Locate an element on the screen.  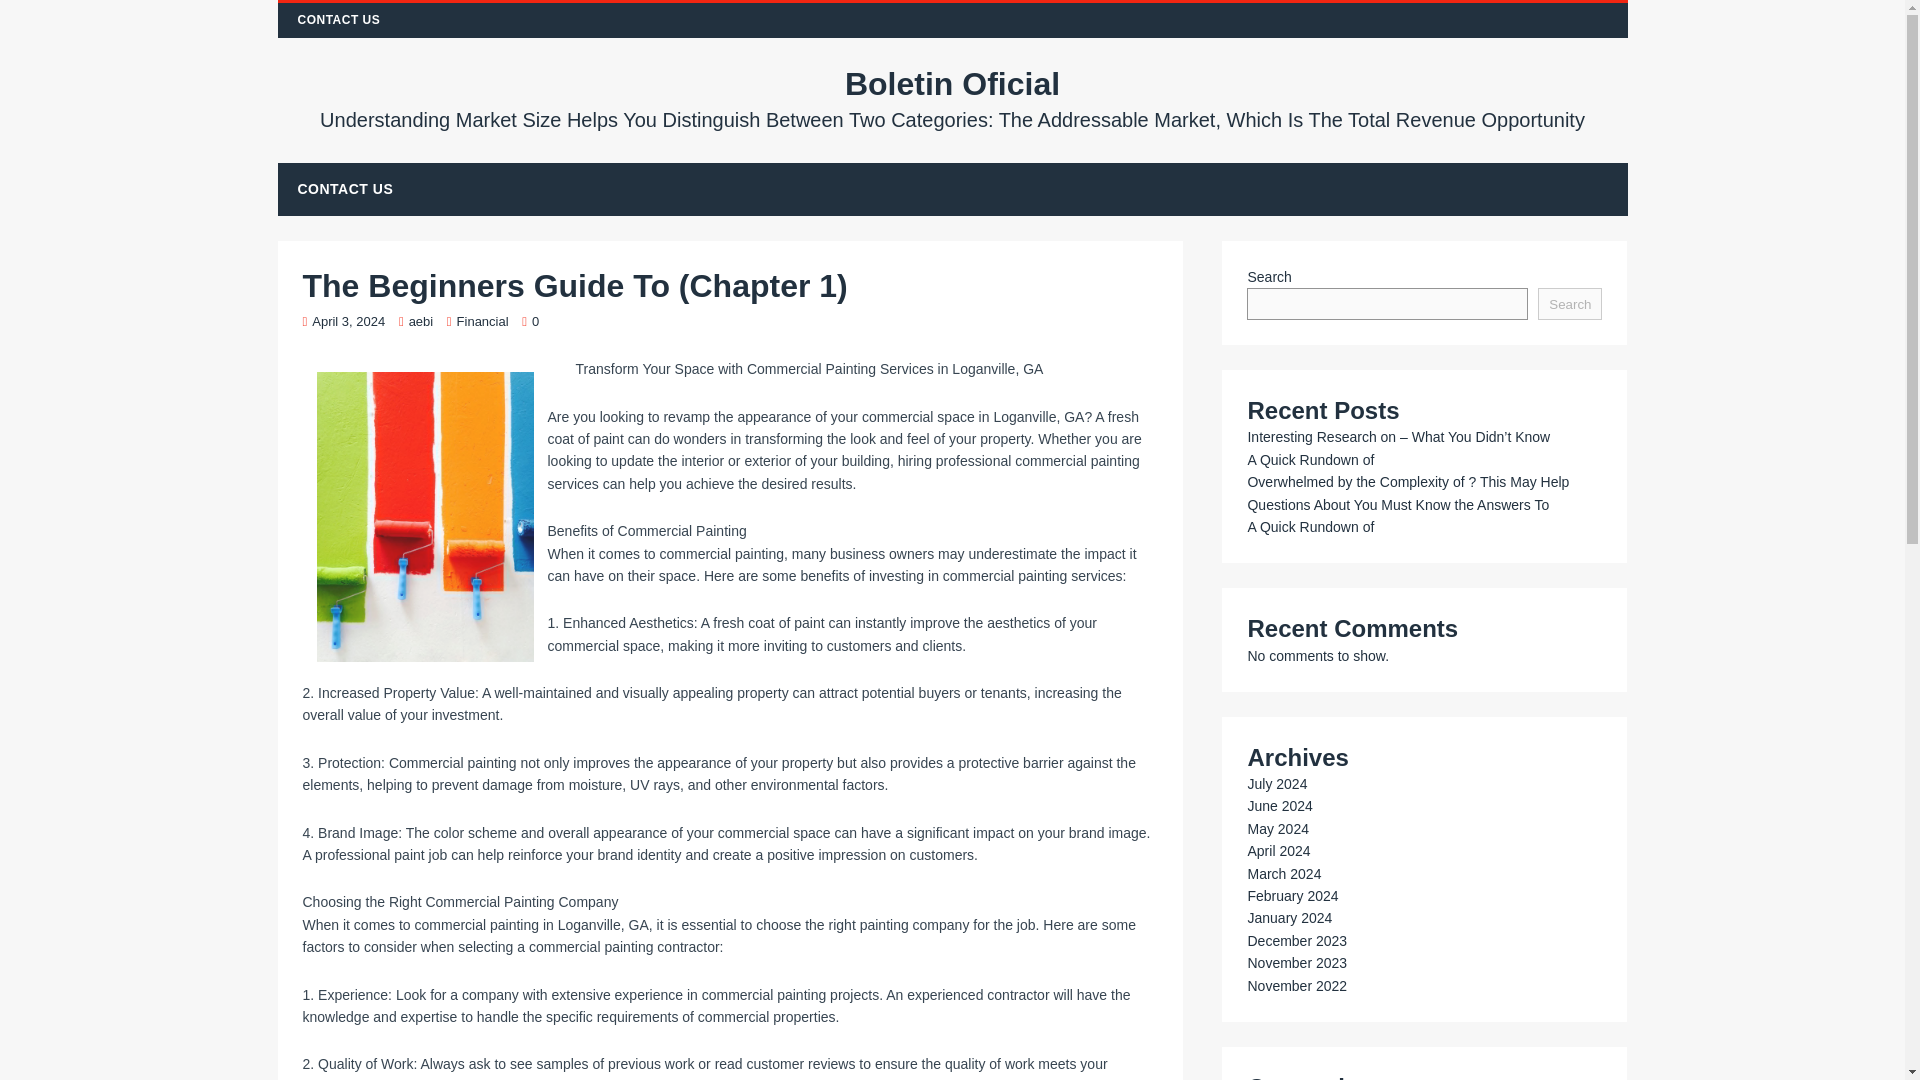
Overwhelmed by the Complexity of ? This May Help is located at coordinates (1407, 482).